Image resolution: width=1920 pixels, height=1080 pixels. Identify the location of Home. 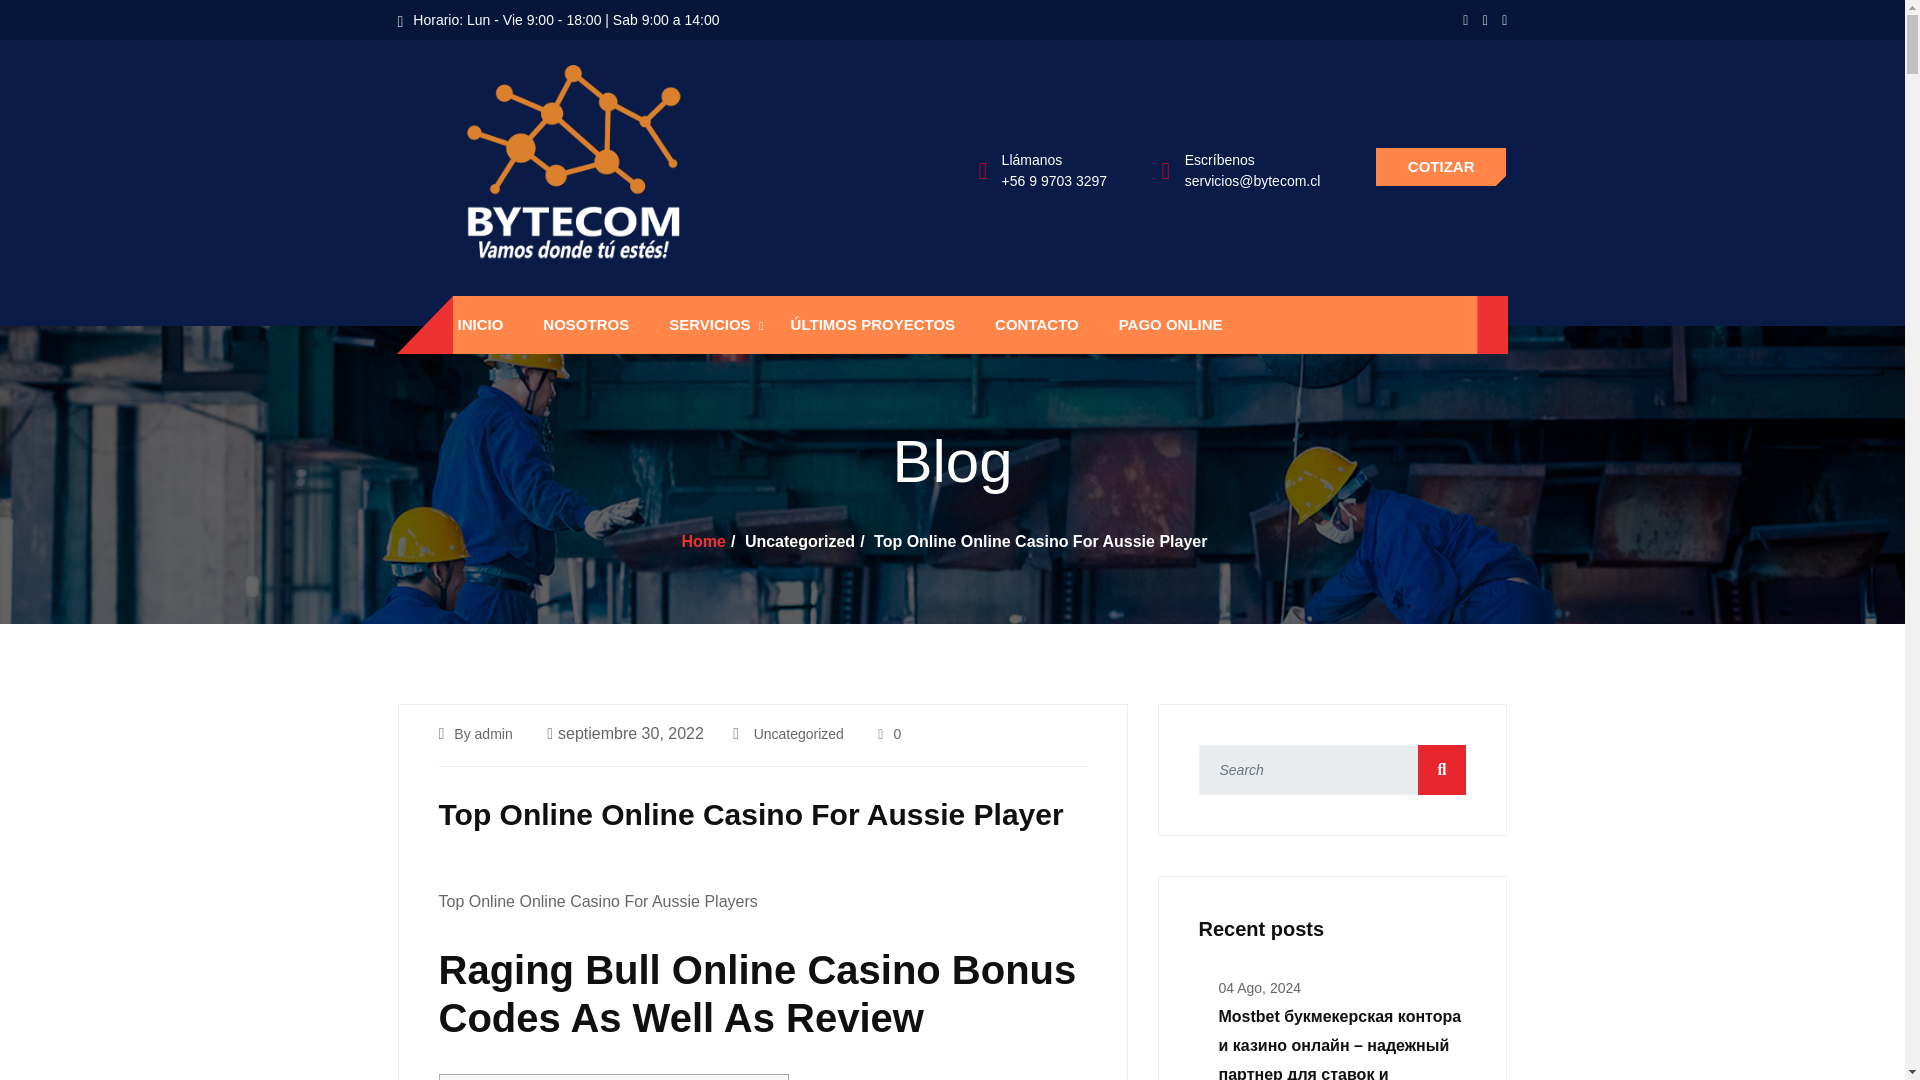
(703, 541).